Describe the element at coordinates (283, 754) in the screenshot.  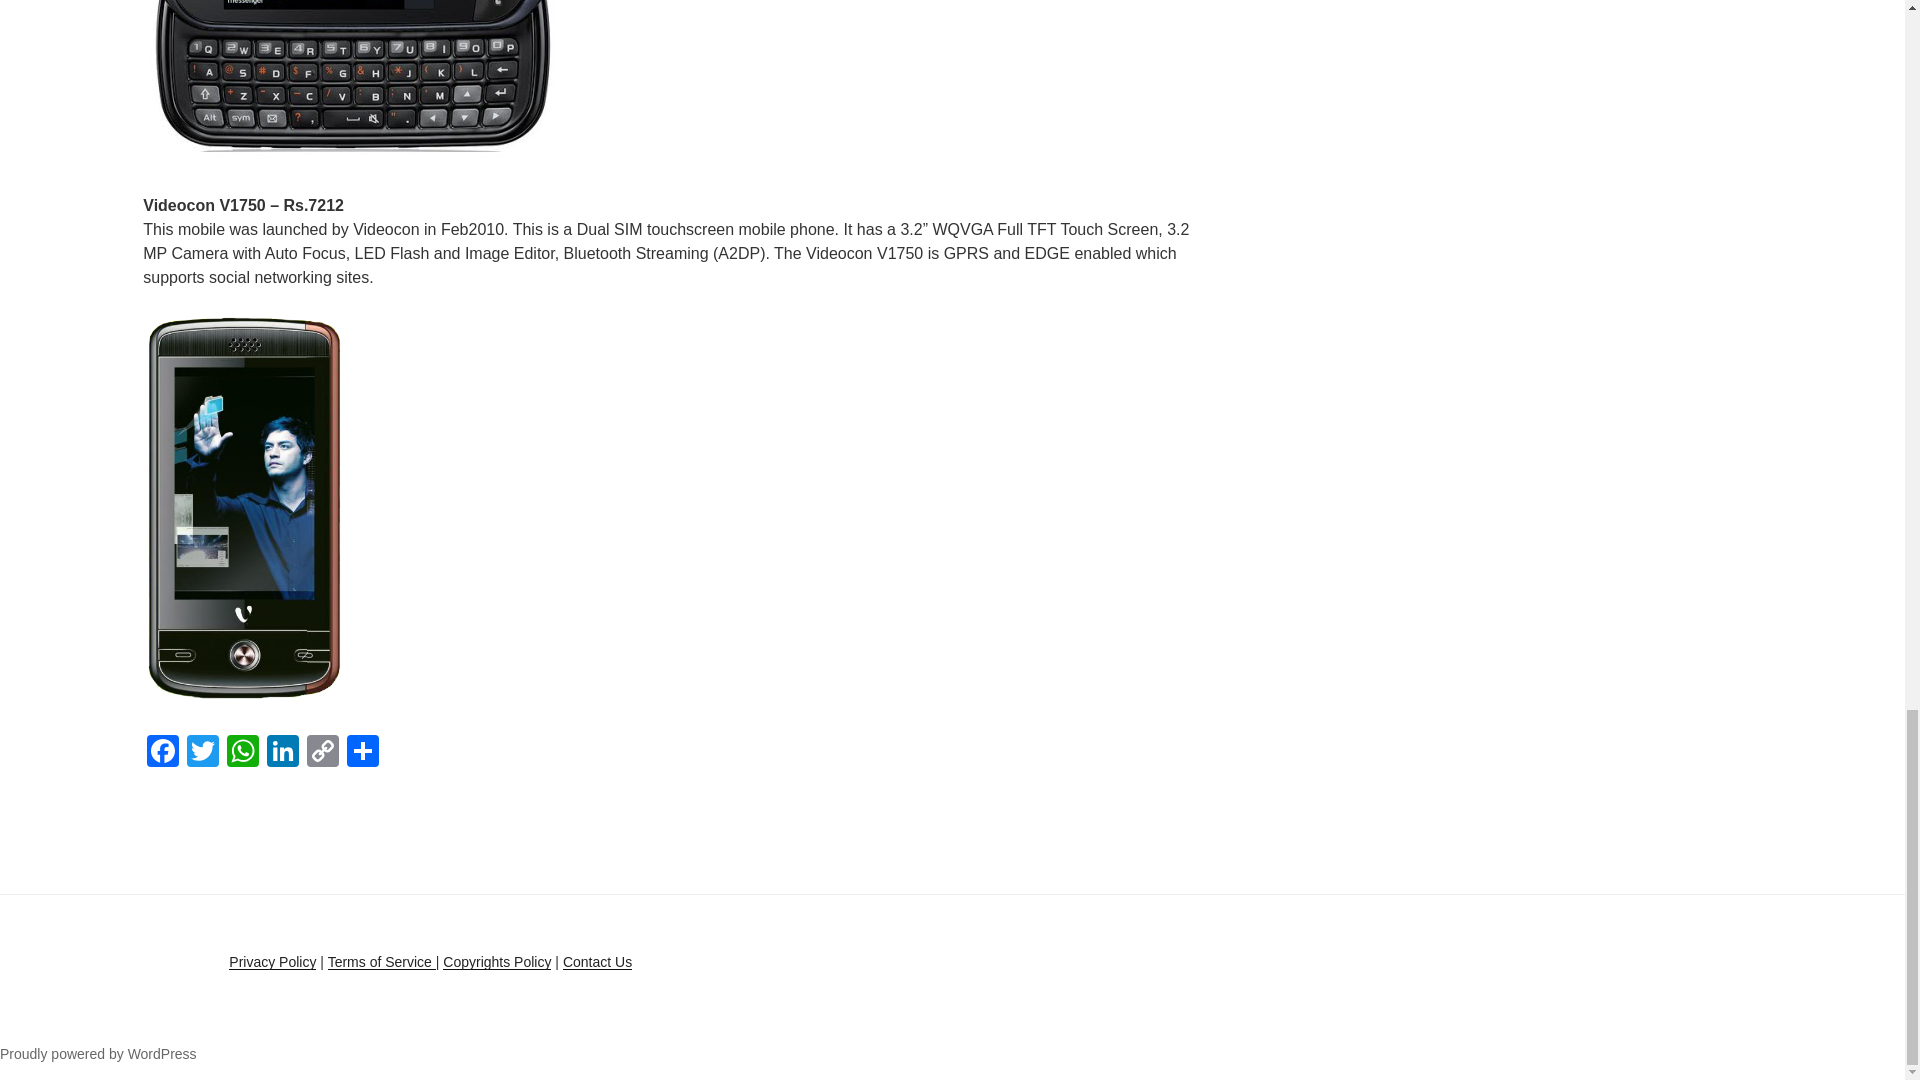
I see `LinkedIn` at that location.